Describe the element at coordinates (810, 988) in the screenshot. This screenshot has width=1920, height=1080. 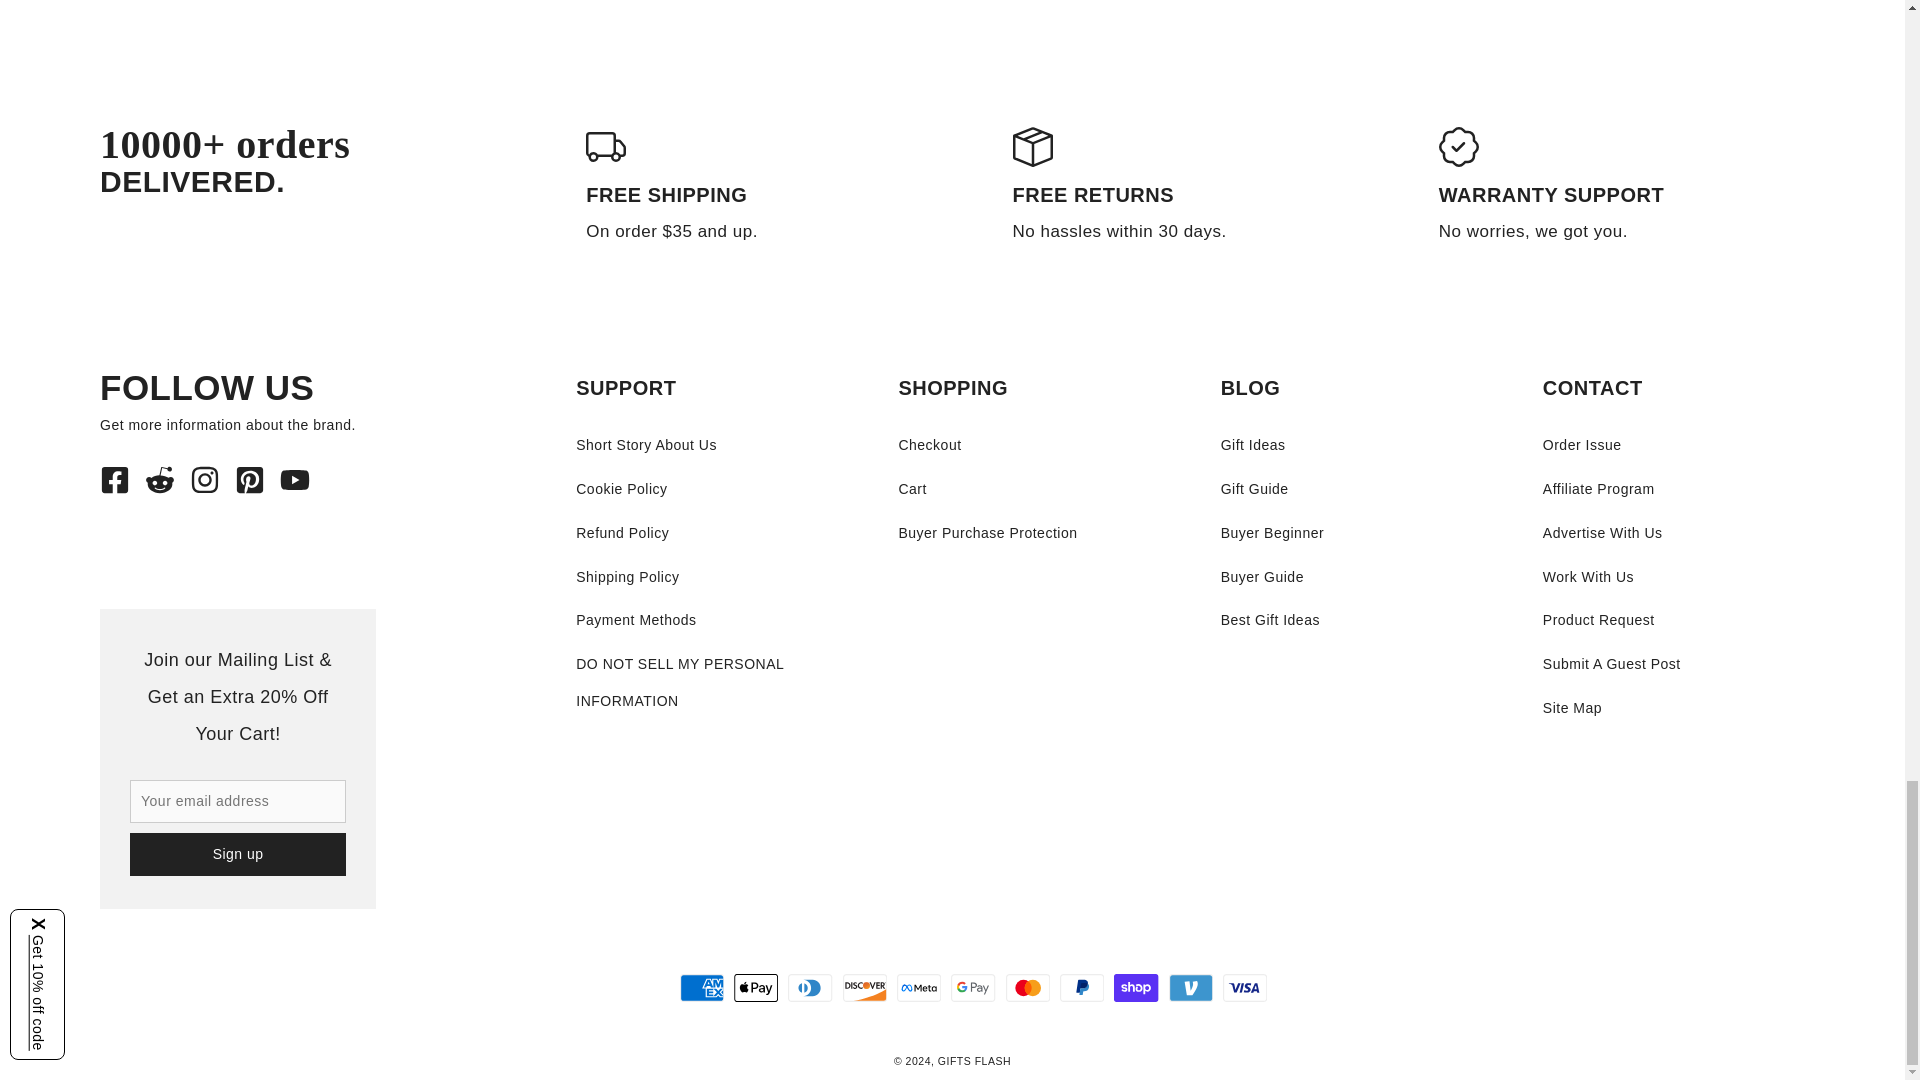
I see `Diners Club` at that location.